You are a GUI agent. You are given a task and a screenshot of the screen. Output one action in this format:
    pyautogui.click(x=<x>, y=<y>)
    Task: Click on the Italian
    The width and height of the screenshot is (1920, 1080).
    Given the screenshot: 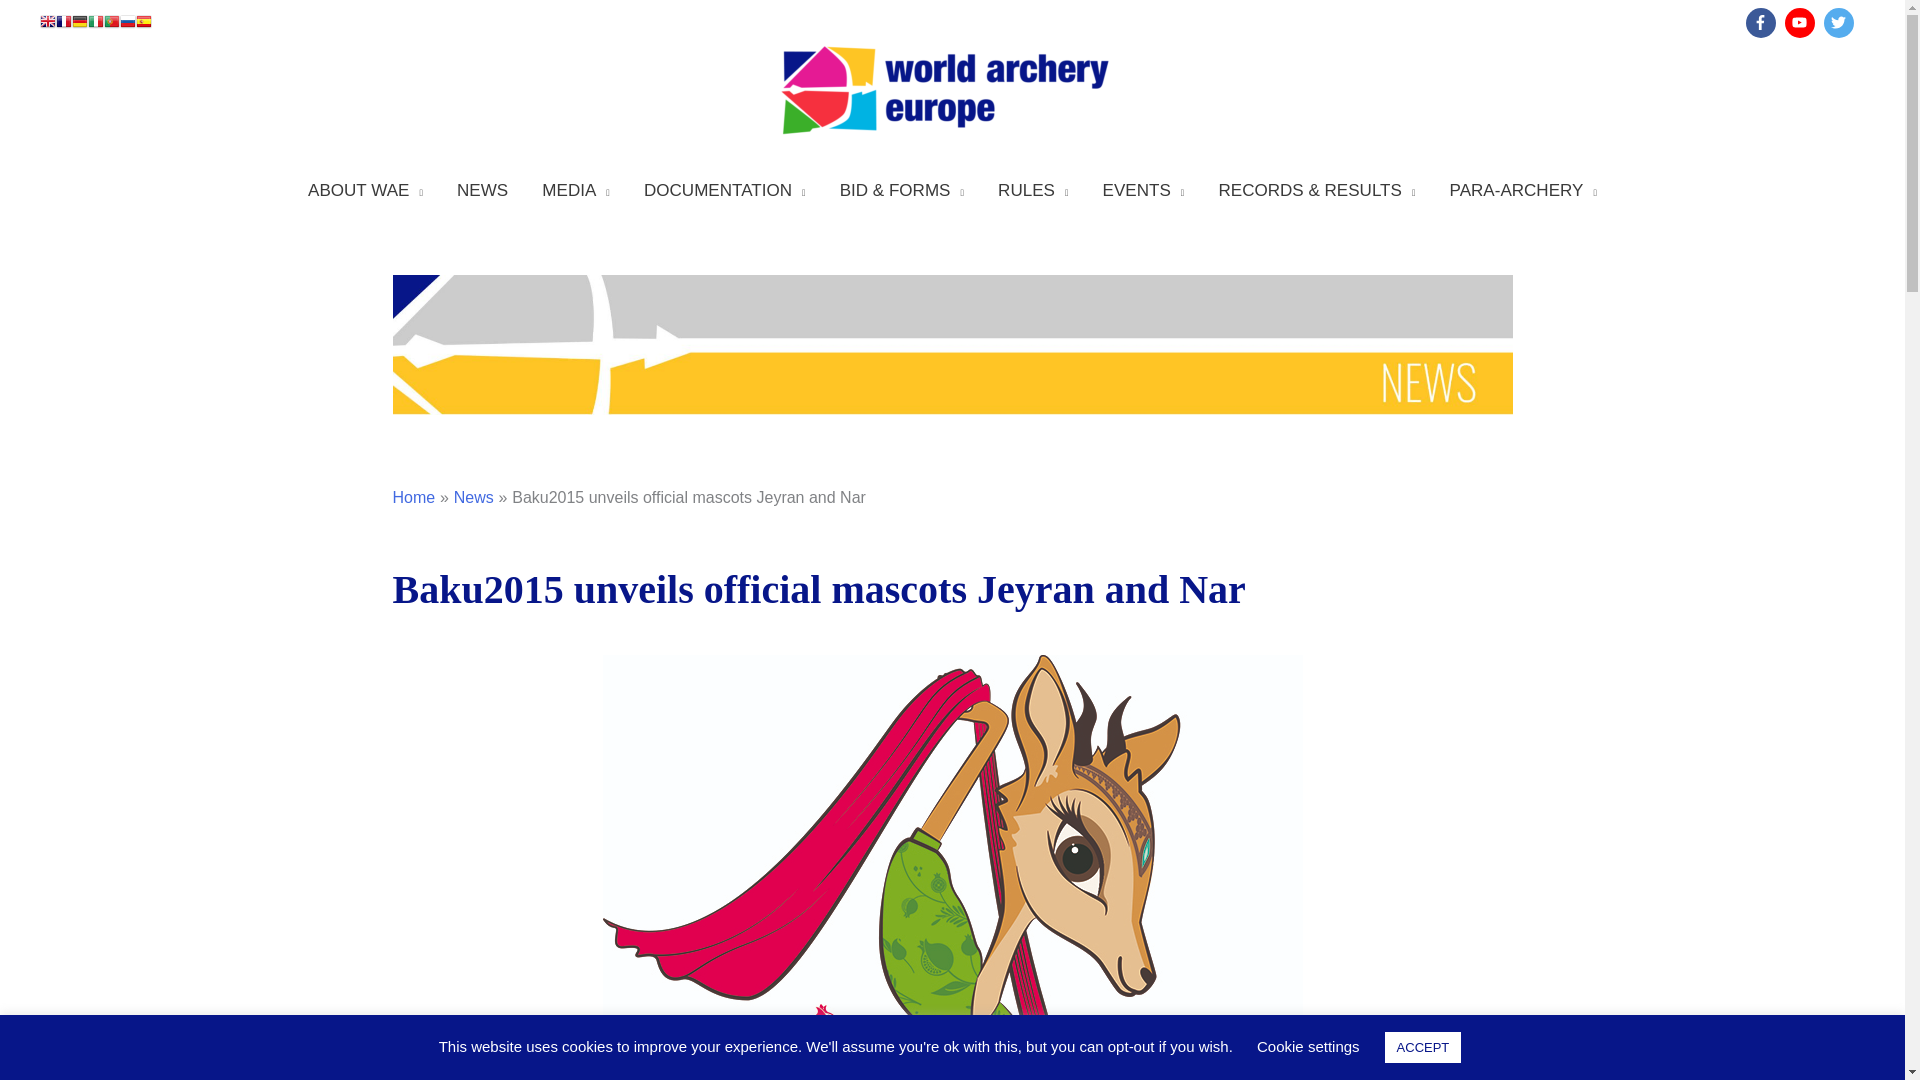 What is the action you would take?
    pyautogui.click(x=96, y=24)
    